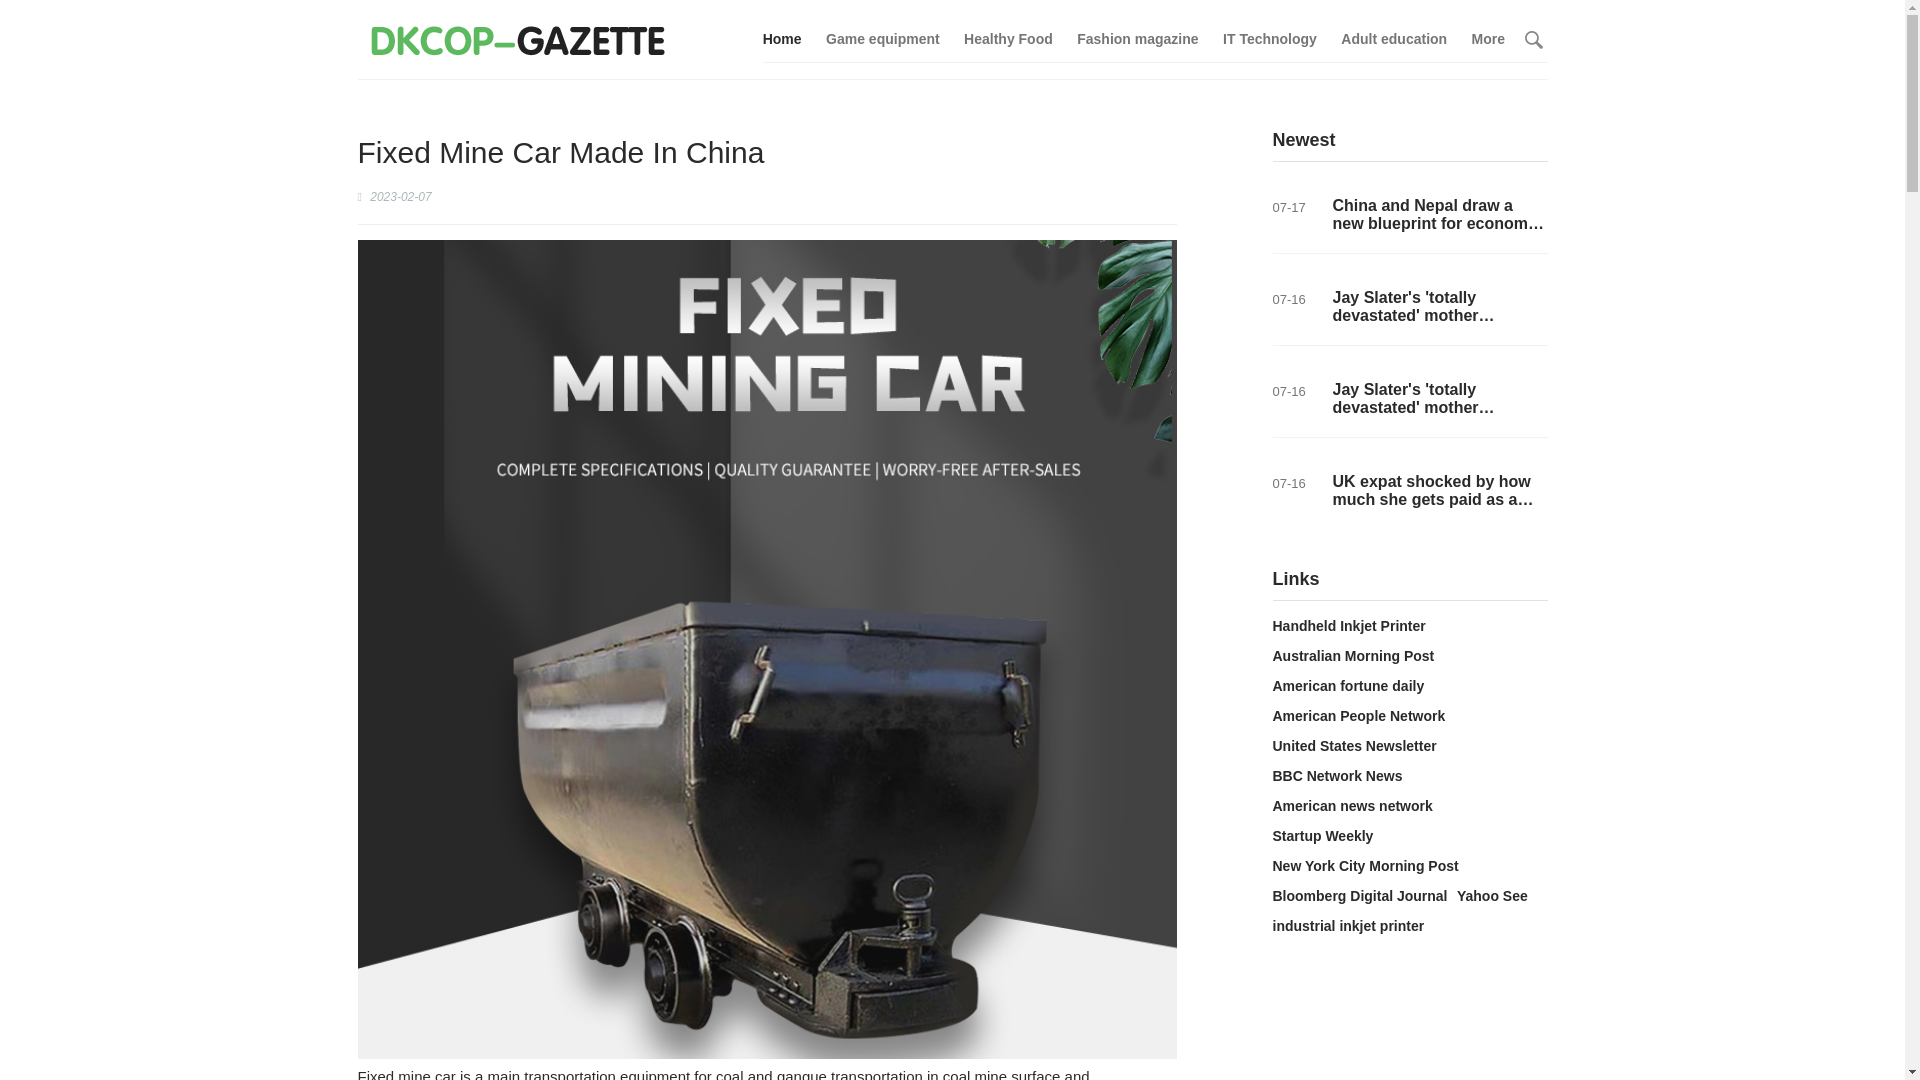 Image resolution: width=1920 pixels, height=1080 pixels. Describe the element at coordinates (1488, 39) in the screenshot. I see `More` at that location.